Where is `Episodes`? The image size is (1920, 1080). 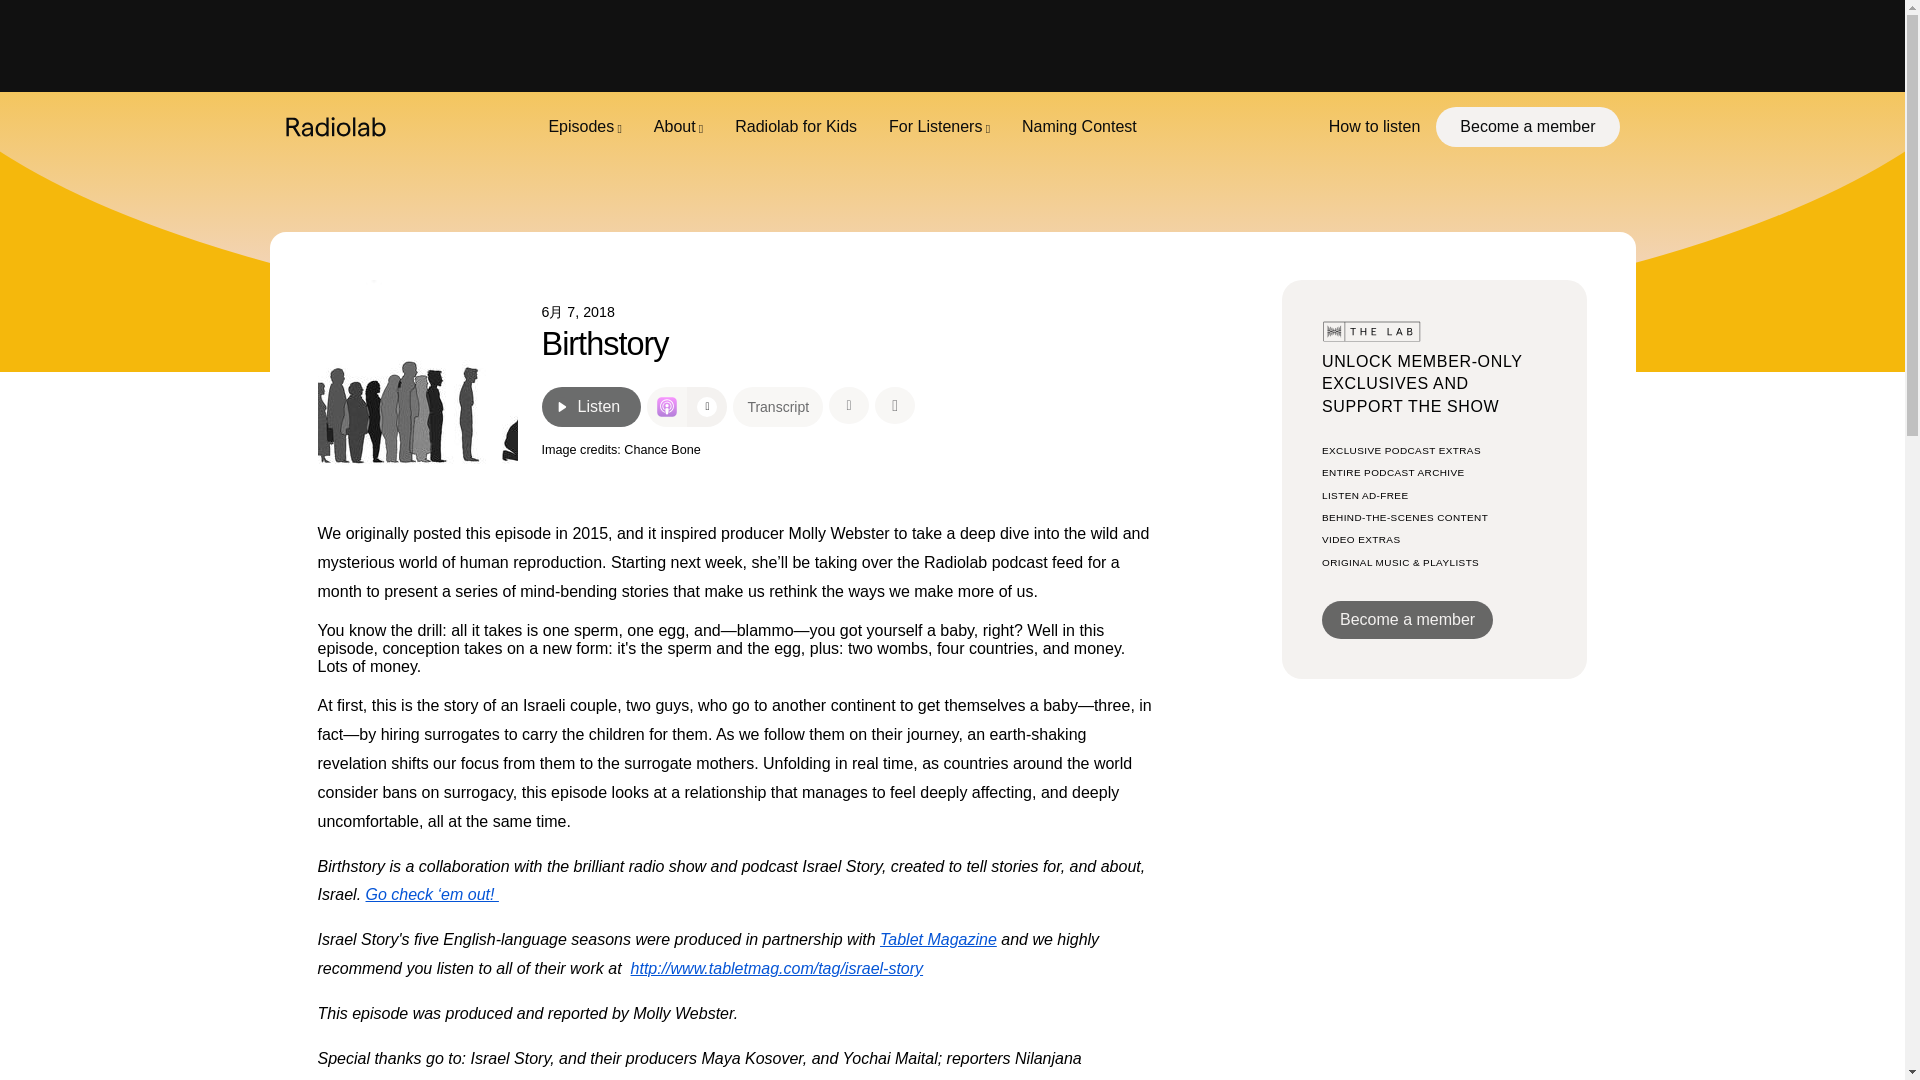 Episodes is located at coordinates (584, 126).